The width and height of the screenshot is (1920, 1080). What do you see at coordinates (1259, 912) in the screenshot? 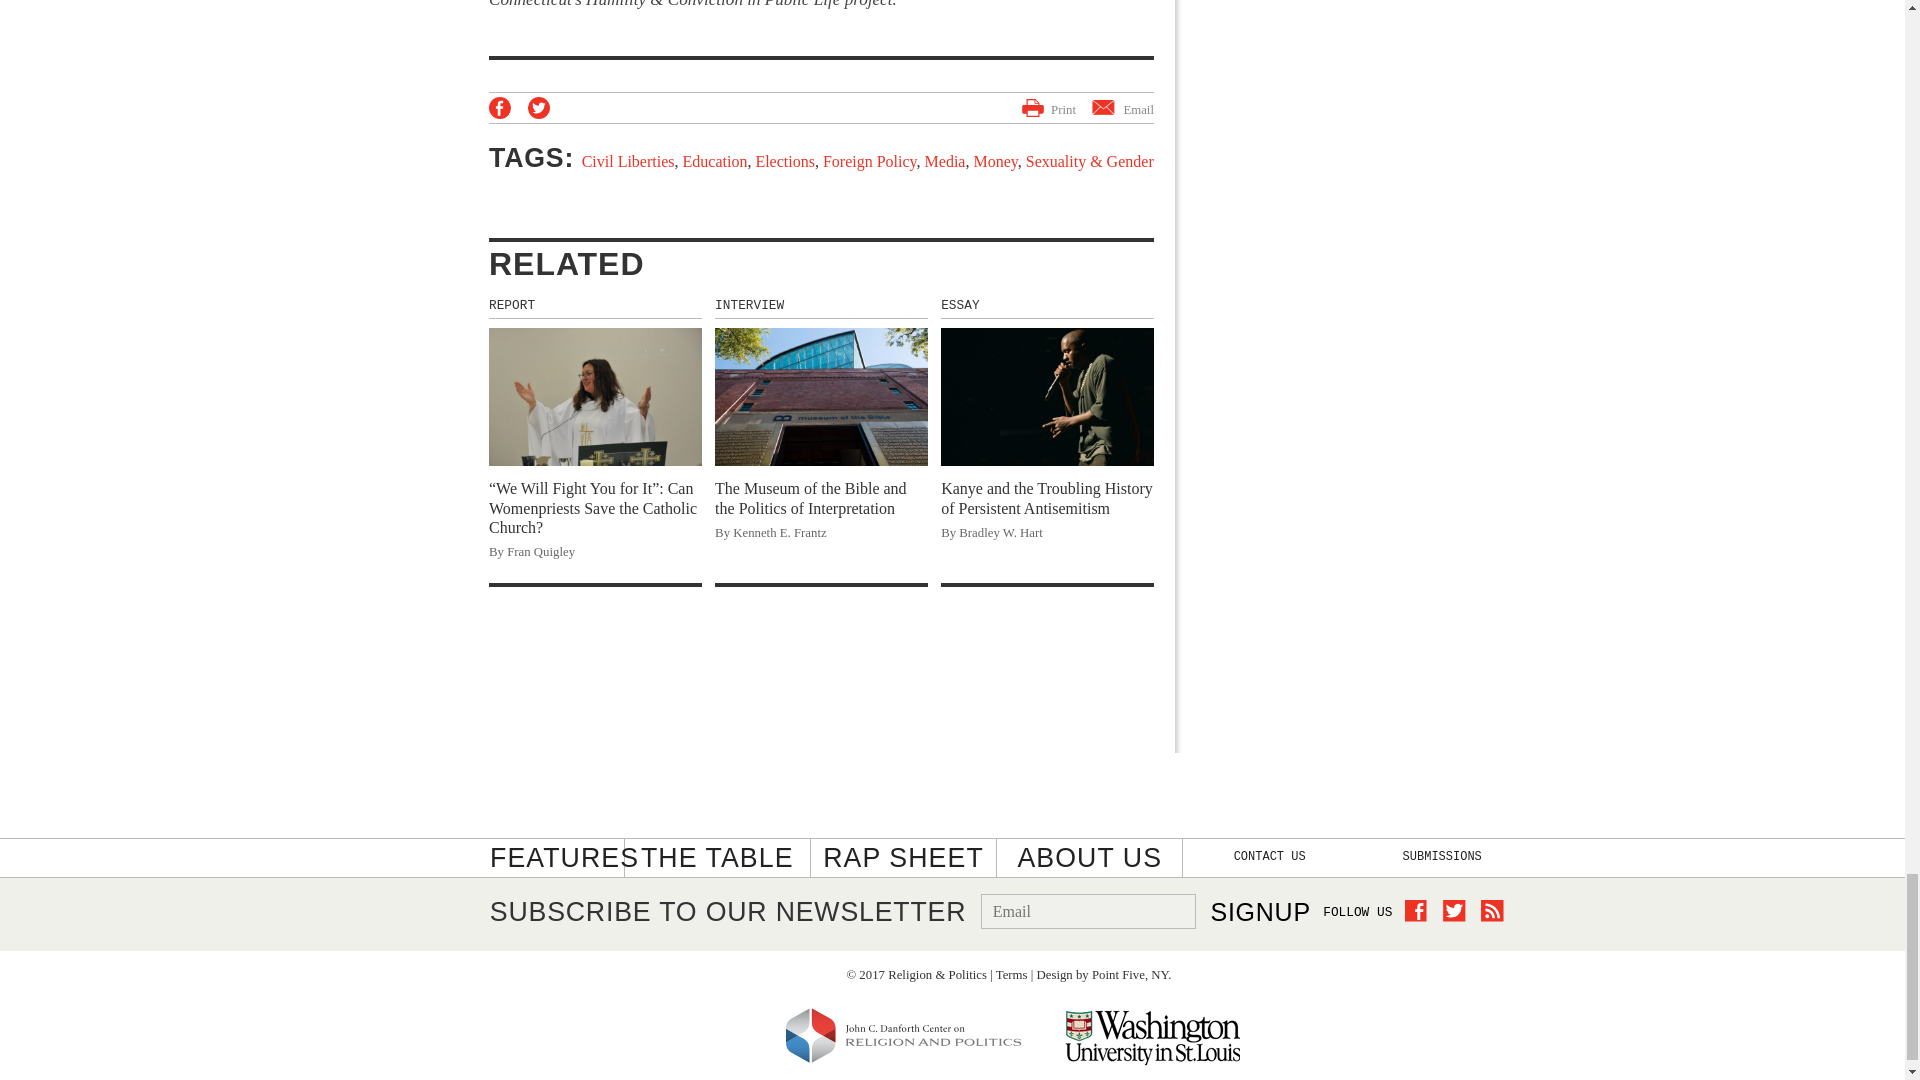
I see `Signup` at bounding box center [1259, 912].